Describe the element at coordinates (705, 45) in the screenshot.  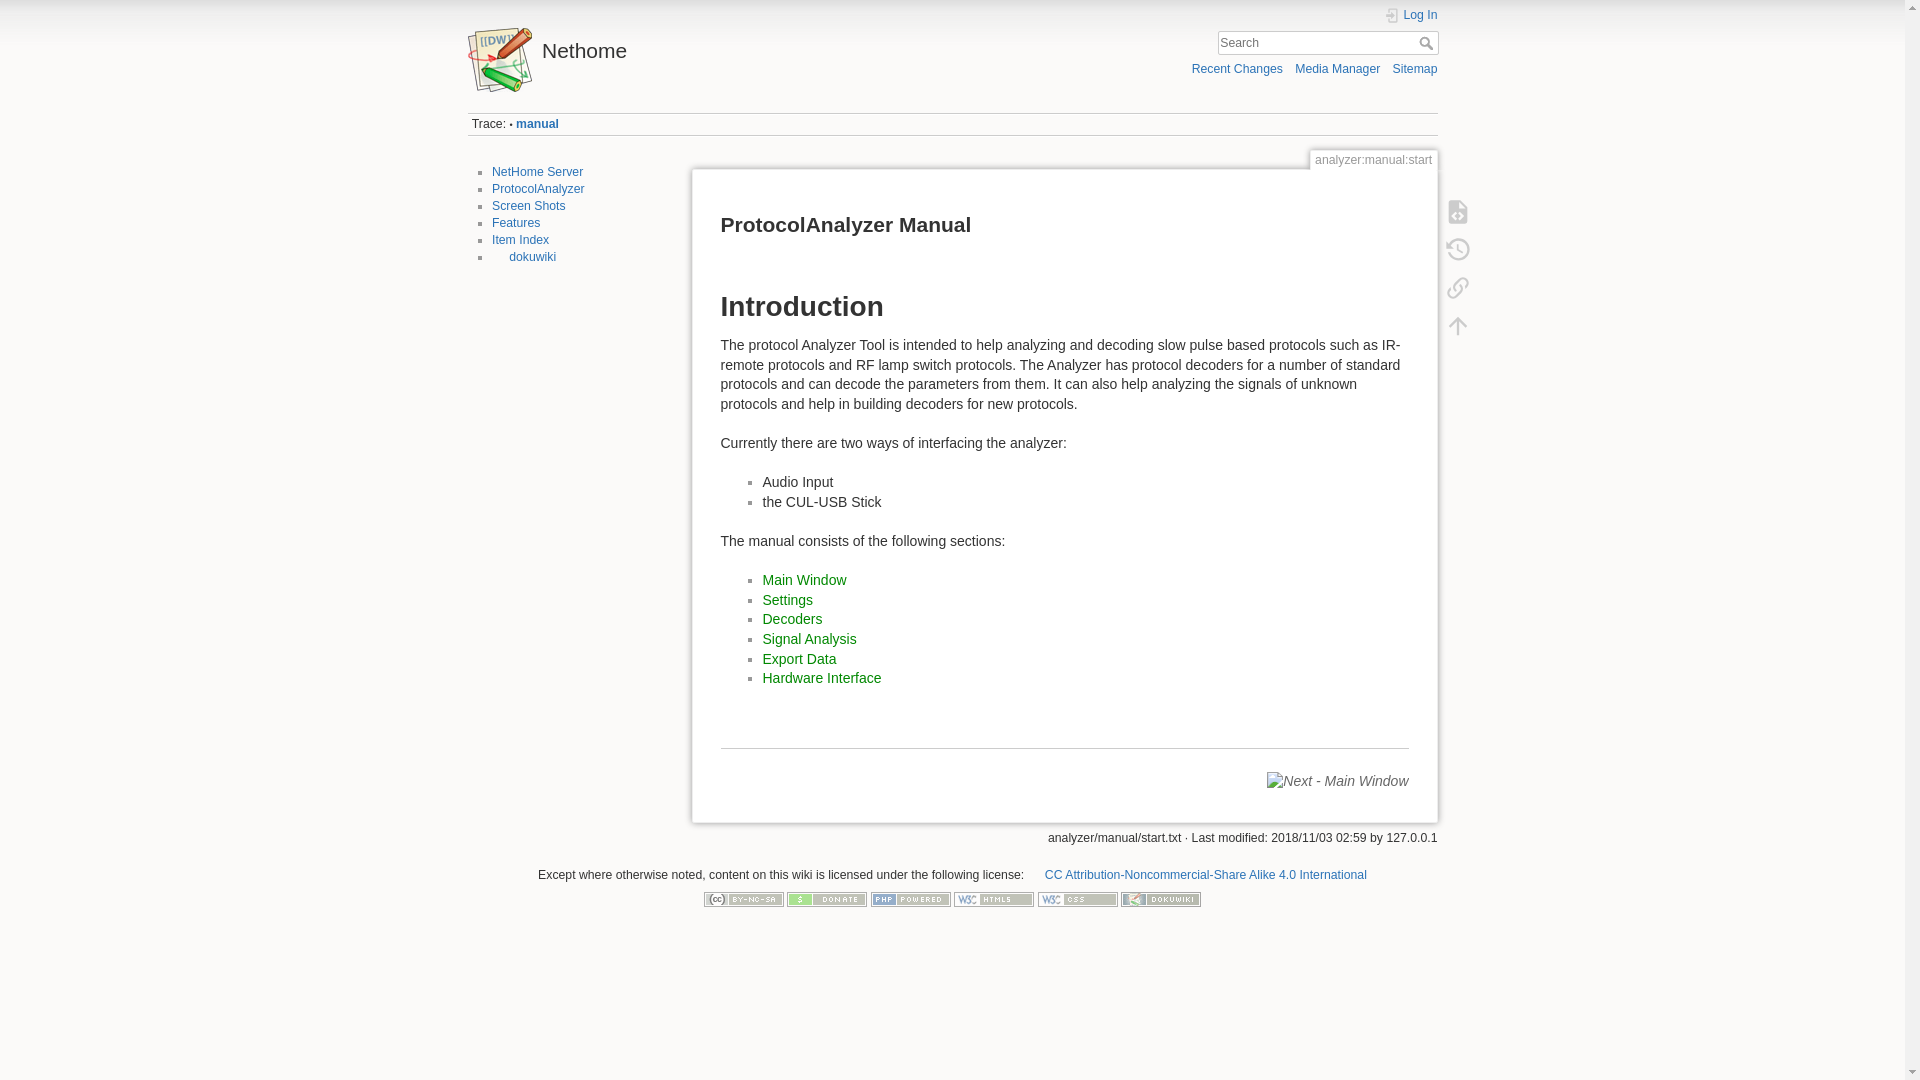
I see `Nethome` at that location.